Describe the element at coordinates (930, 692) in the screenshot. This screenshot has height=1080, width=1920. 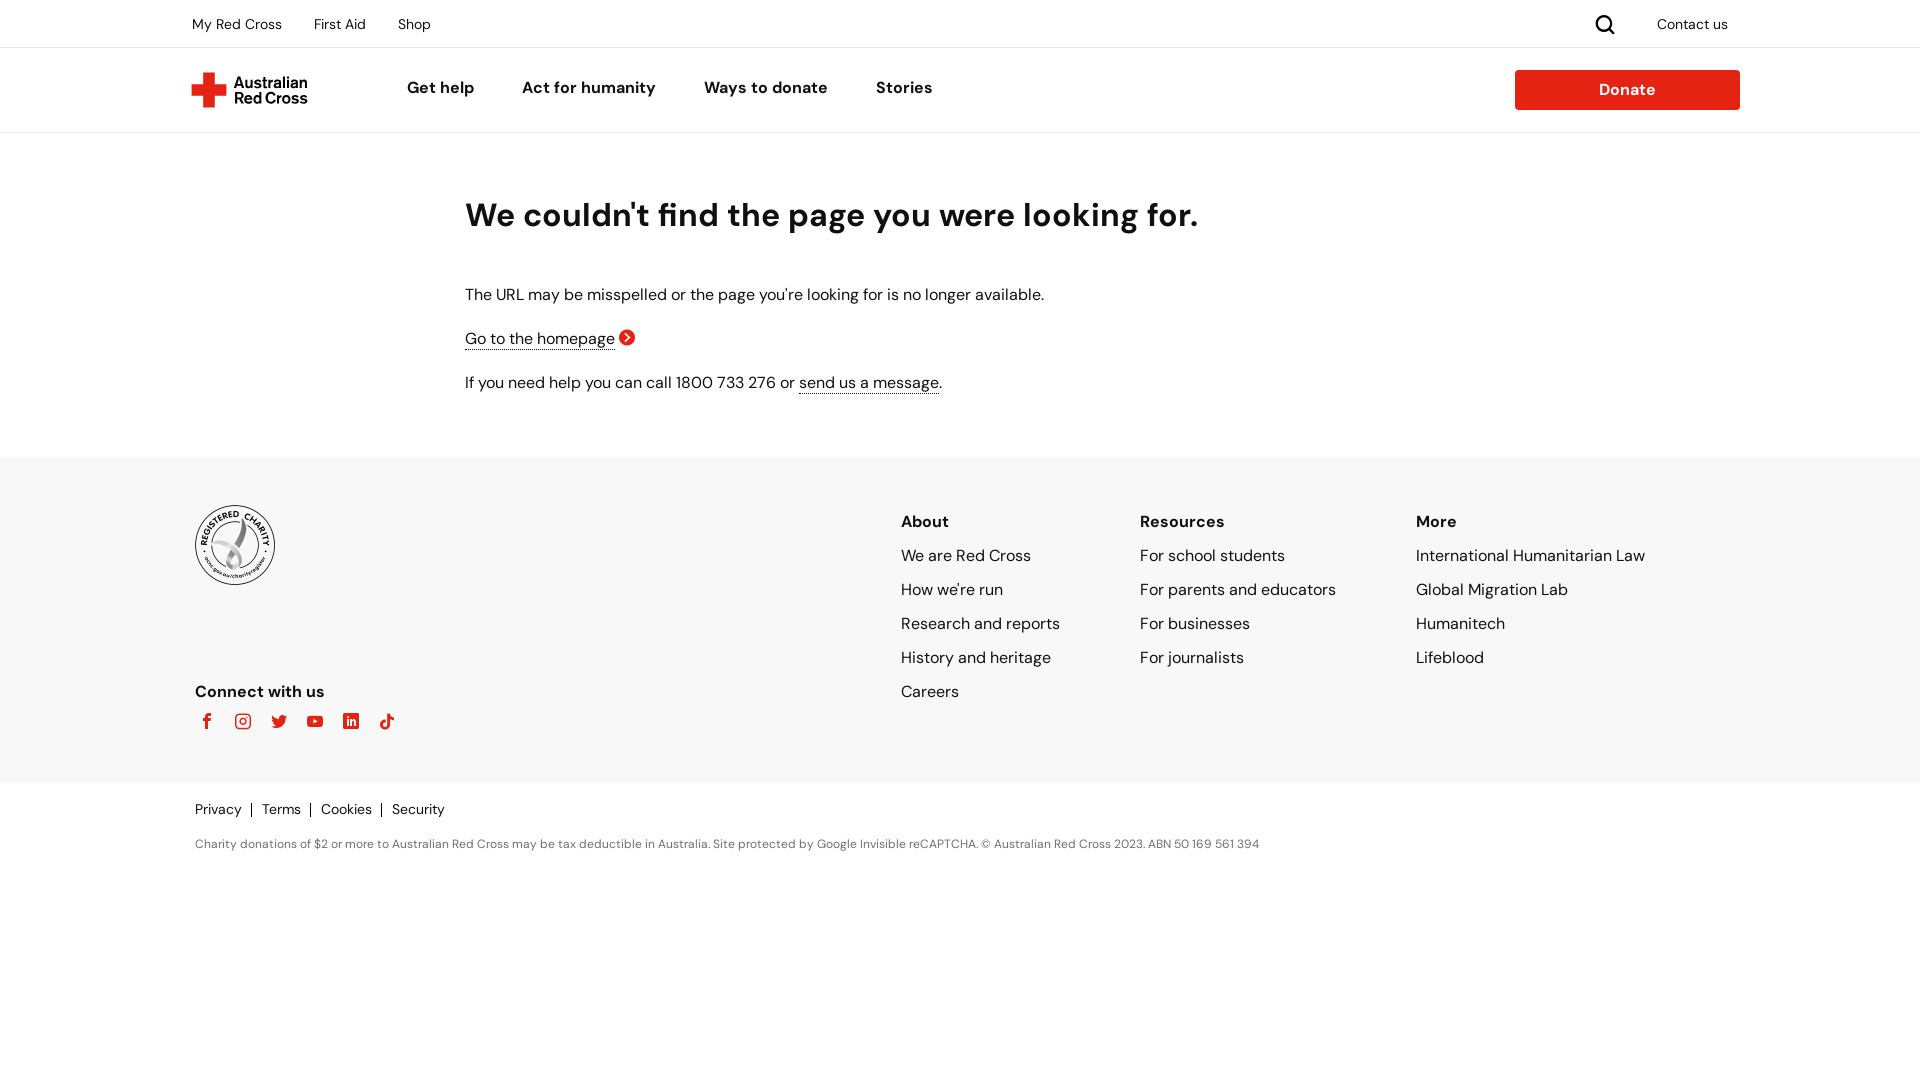
I see `Careers` at that location.